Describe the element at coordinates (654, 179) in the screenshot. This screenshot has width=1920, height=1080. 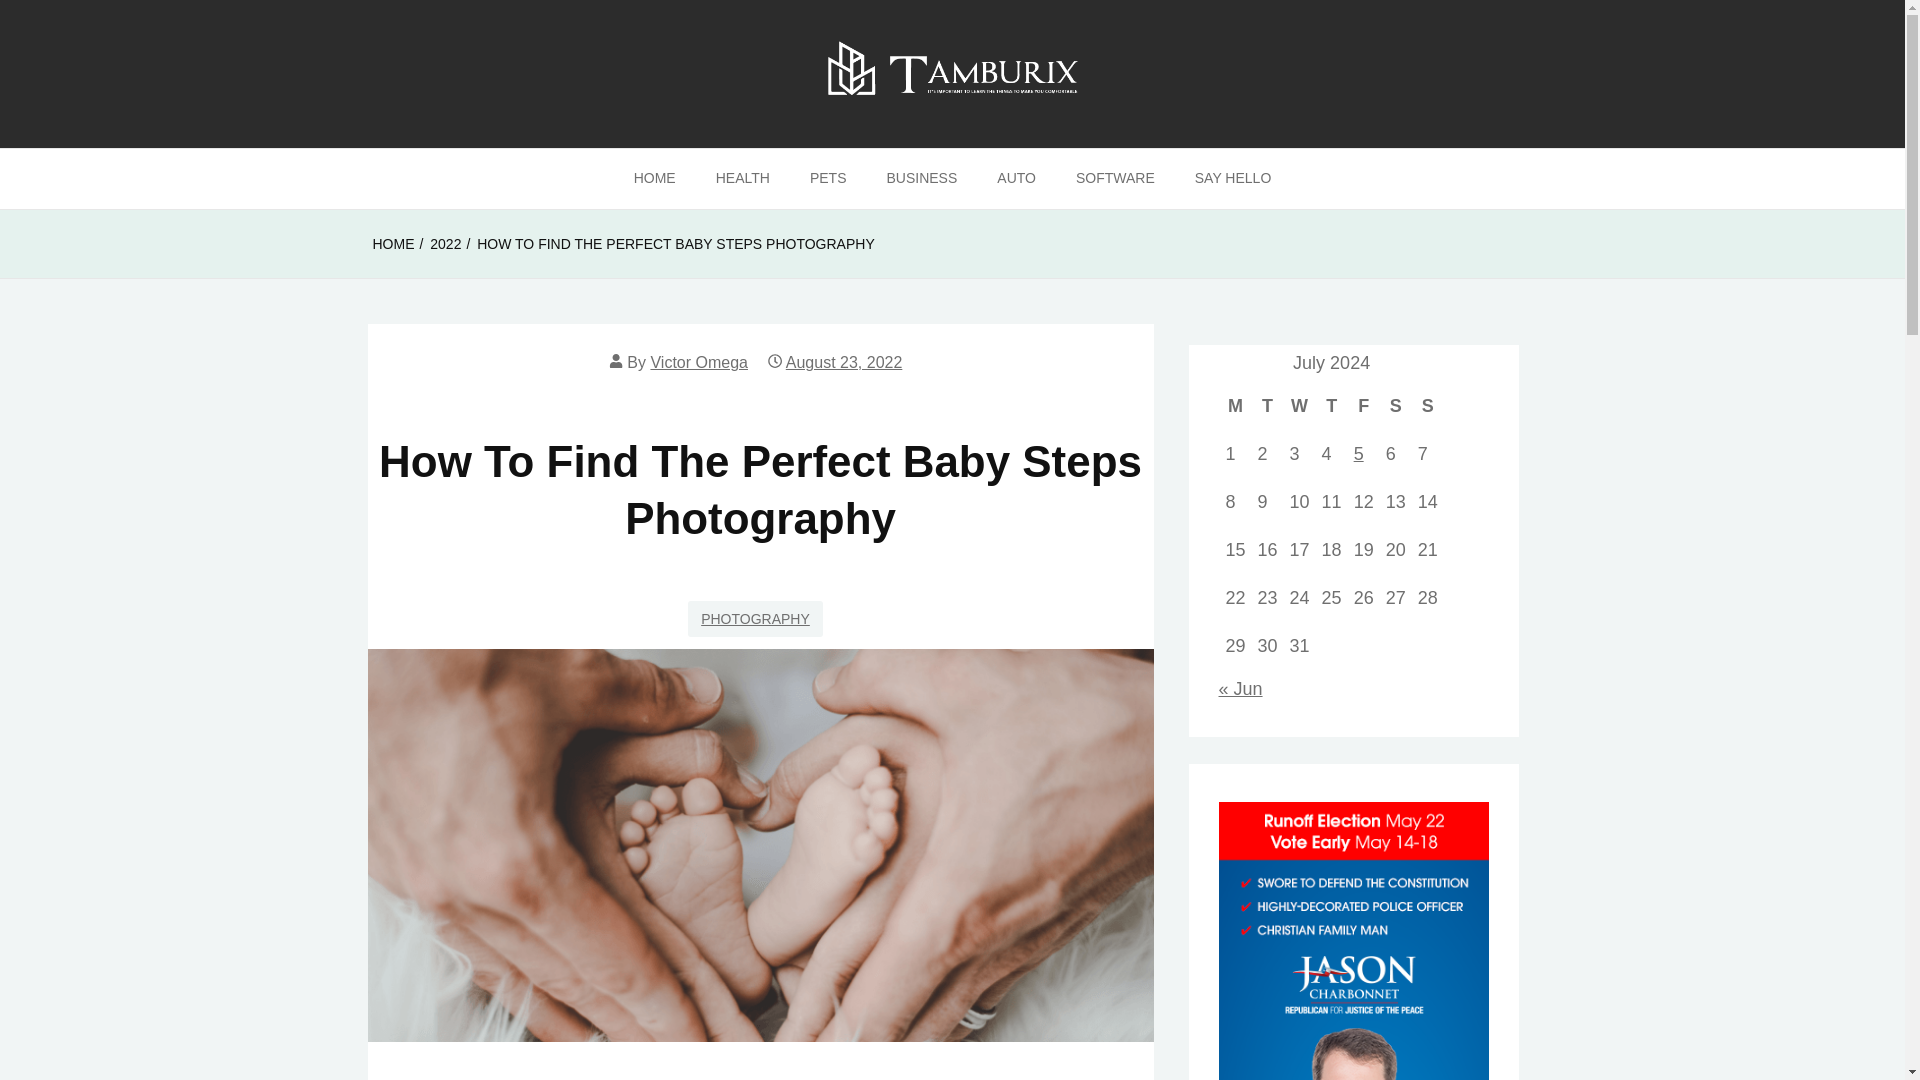
I see `HOME` at that location.